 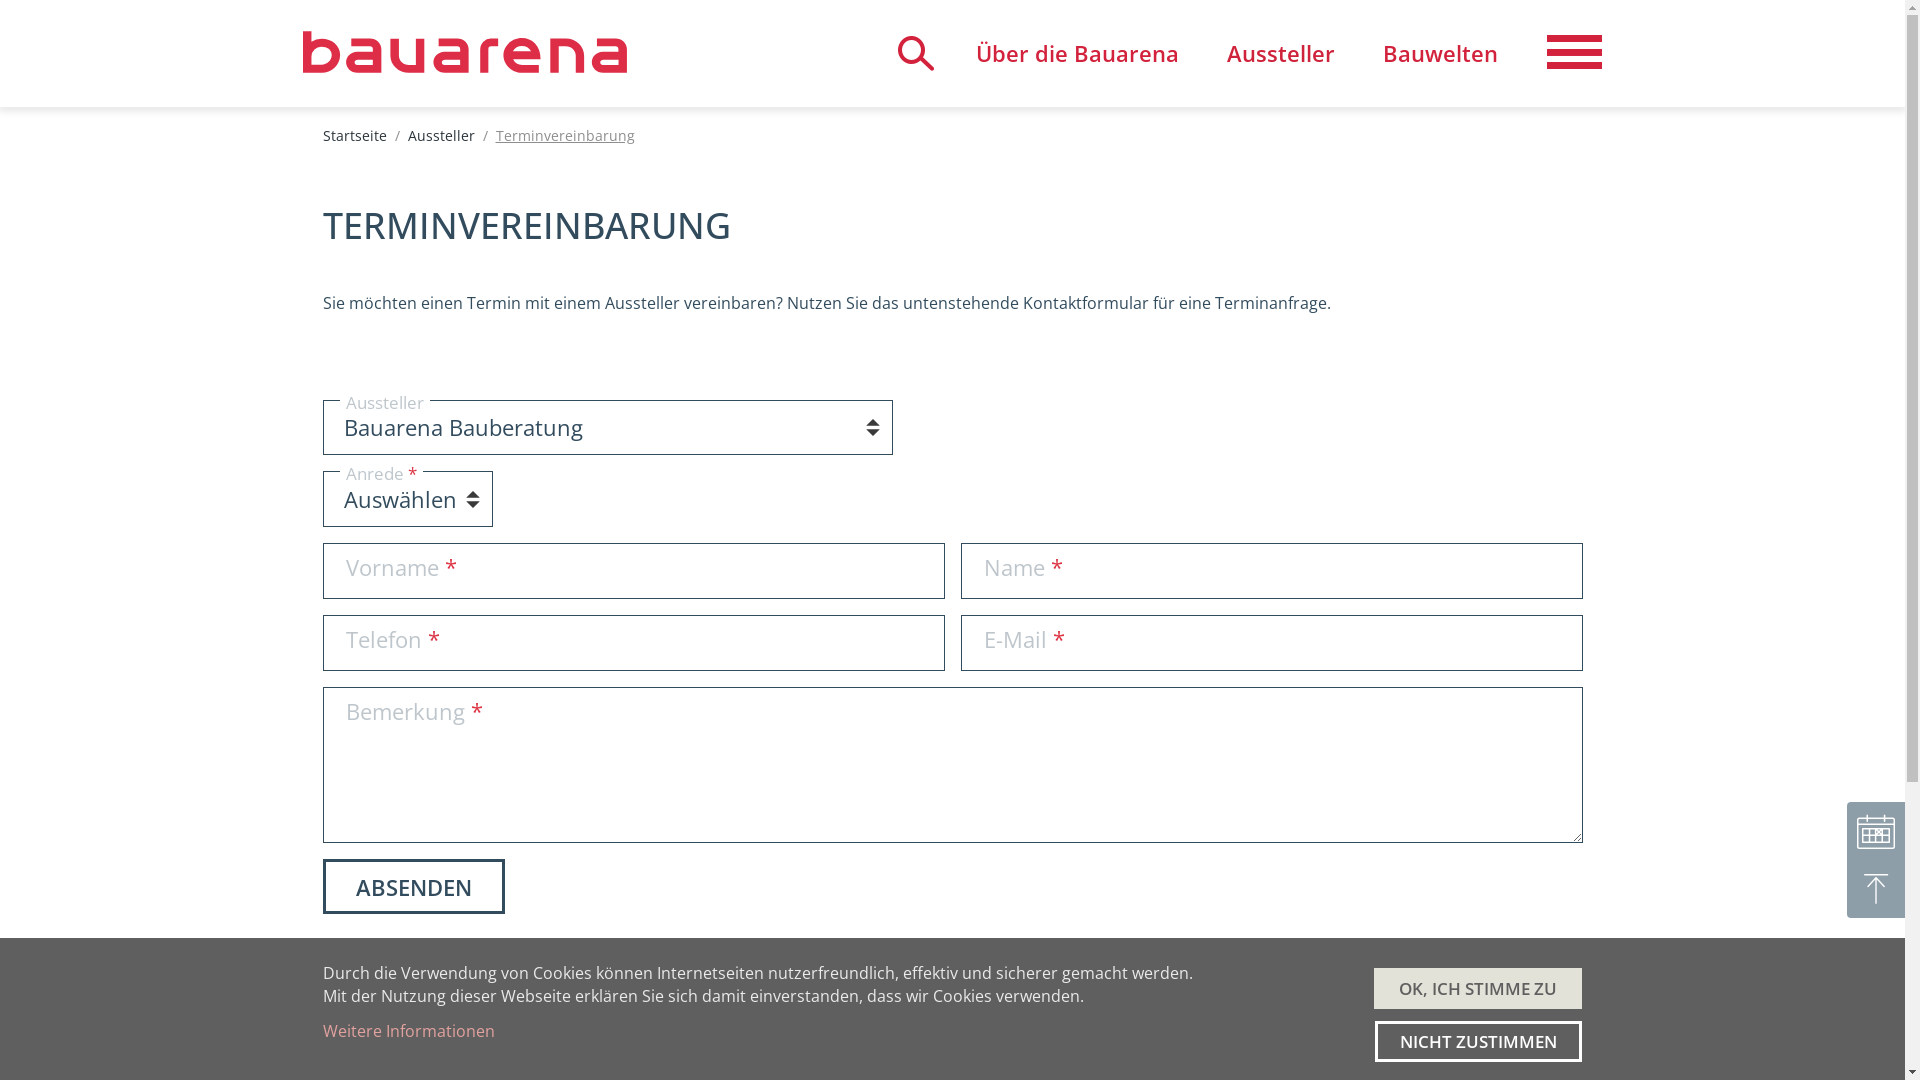 What do you see at coordinates (413, 886) in the screenshot?
I see `Absenden` at bounding box center [413, 886].